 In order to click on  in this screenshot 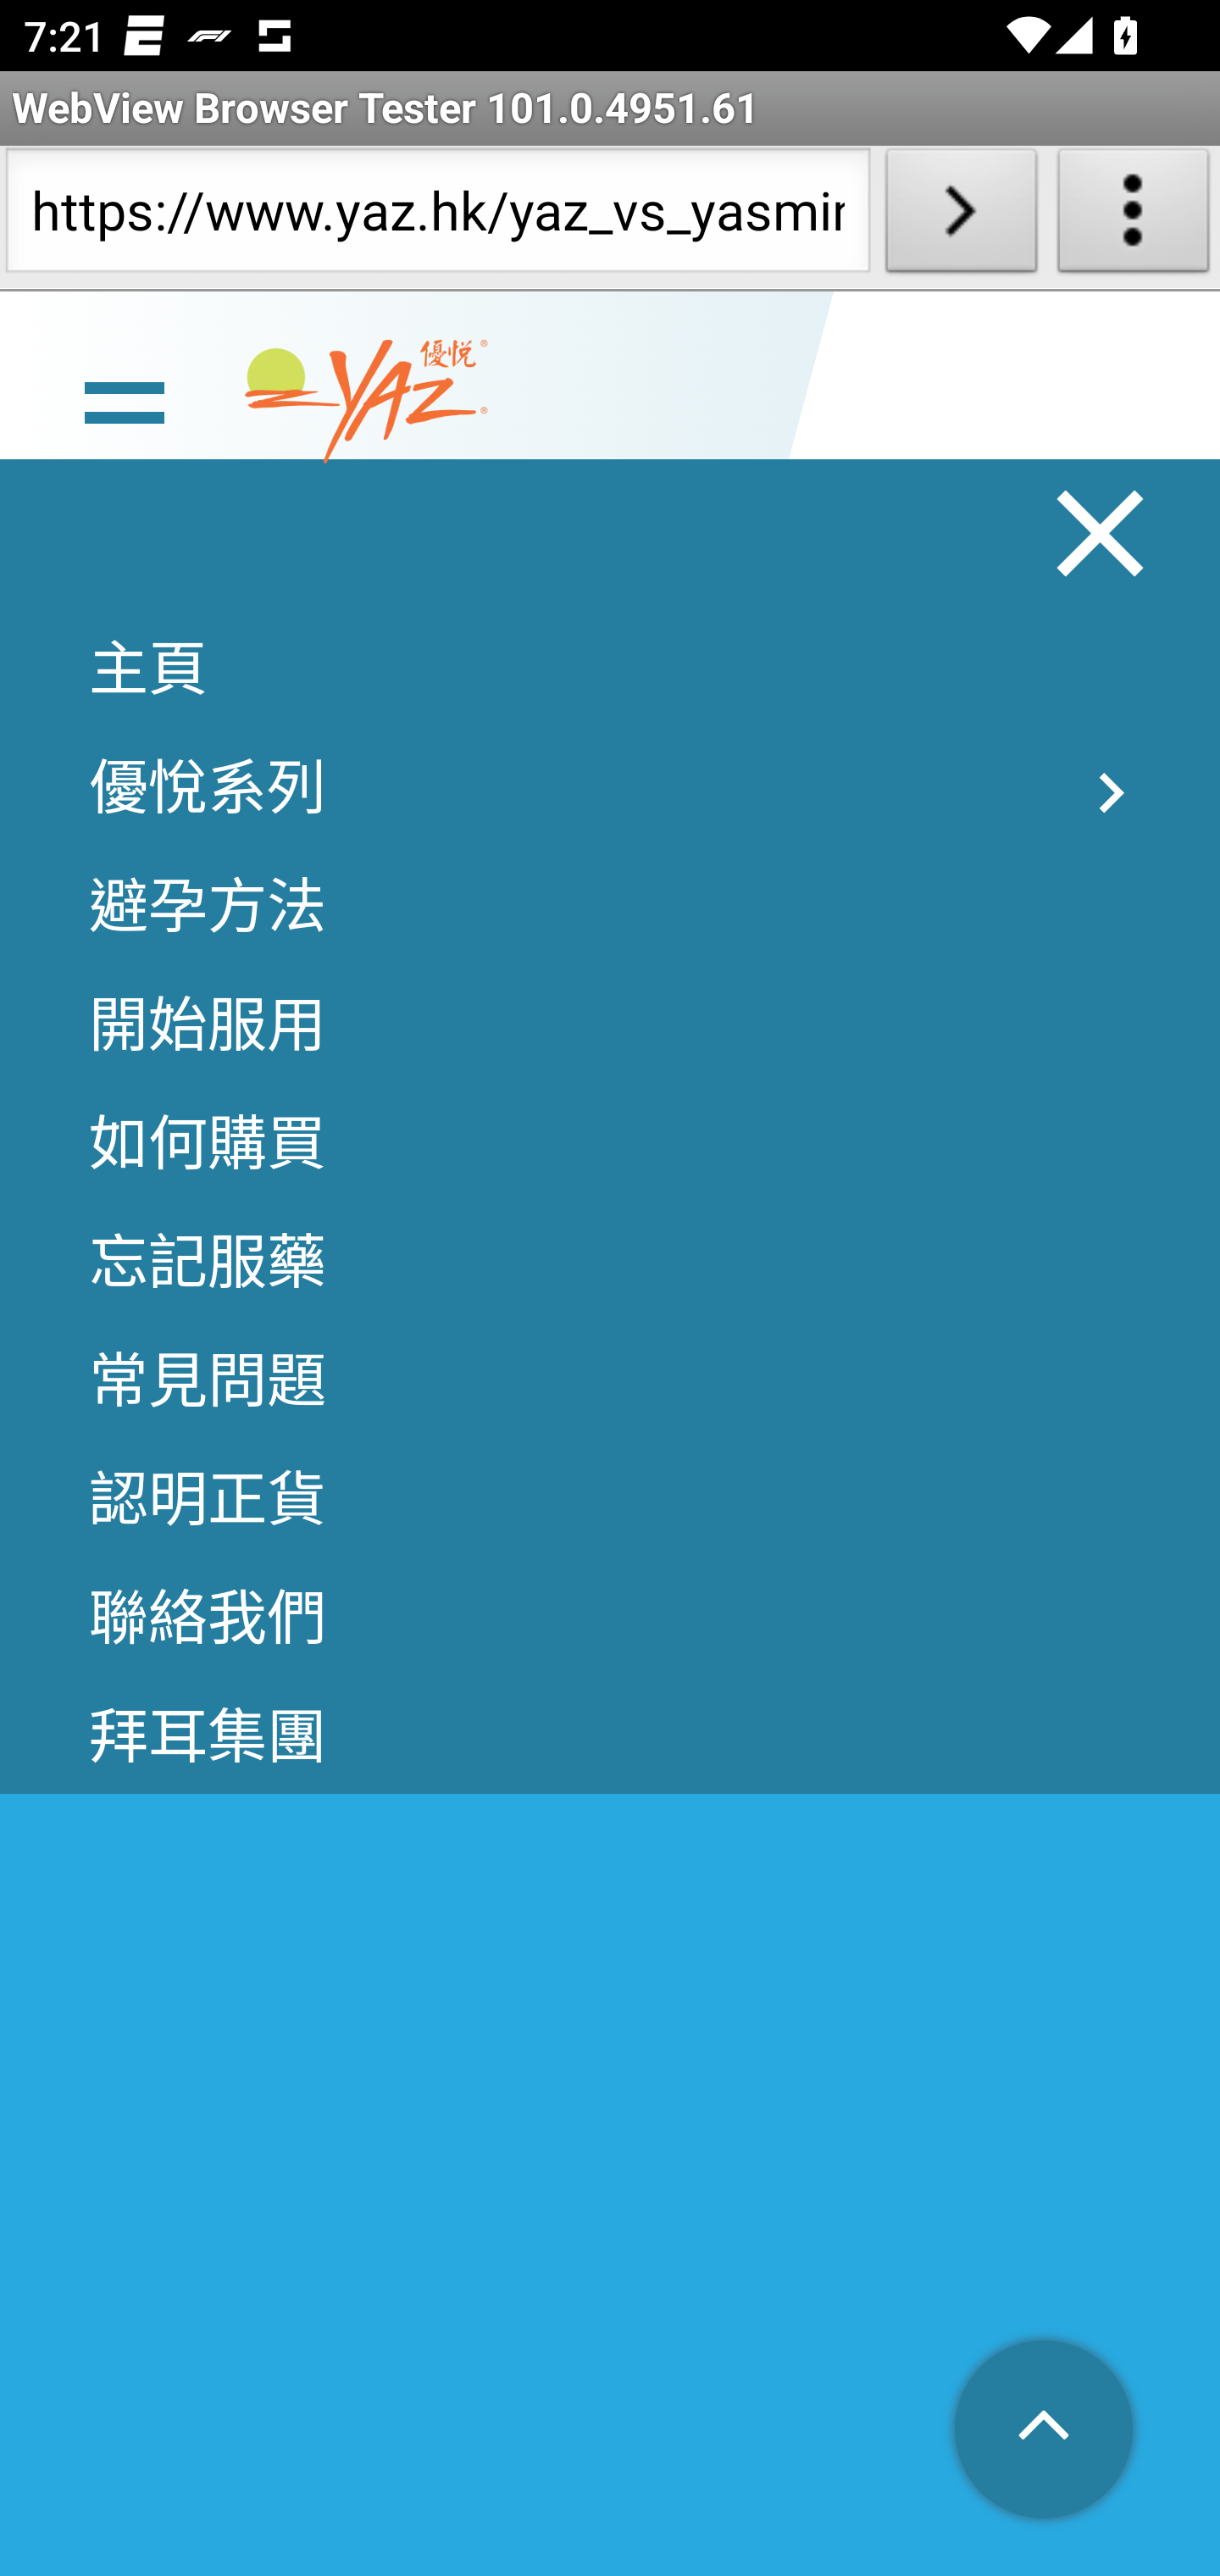, I will do `click(1045, 2433)`.